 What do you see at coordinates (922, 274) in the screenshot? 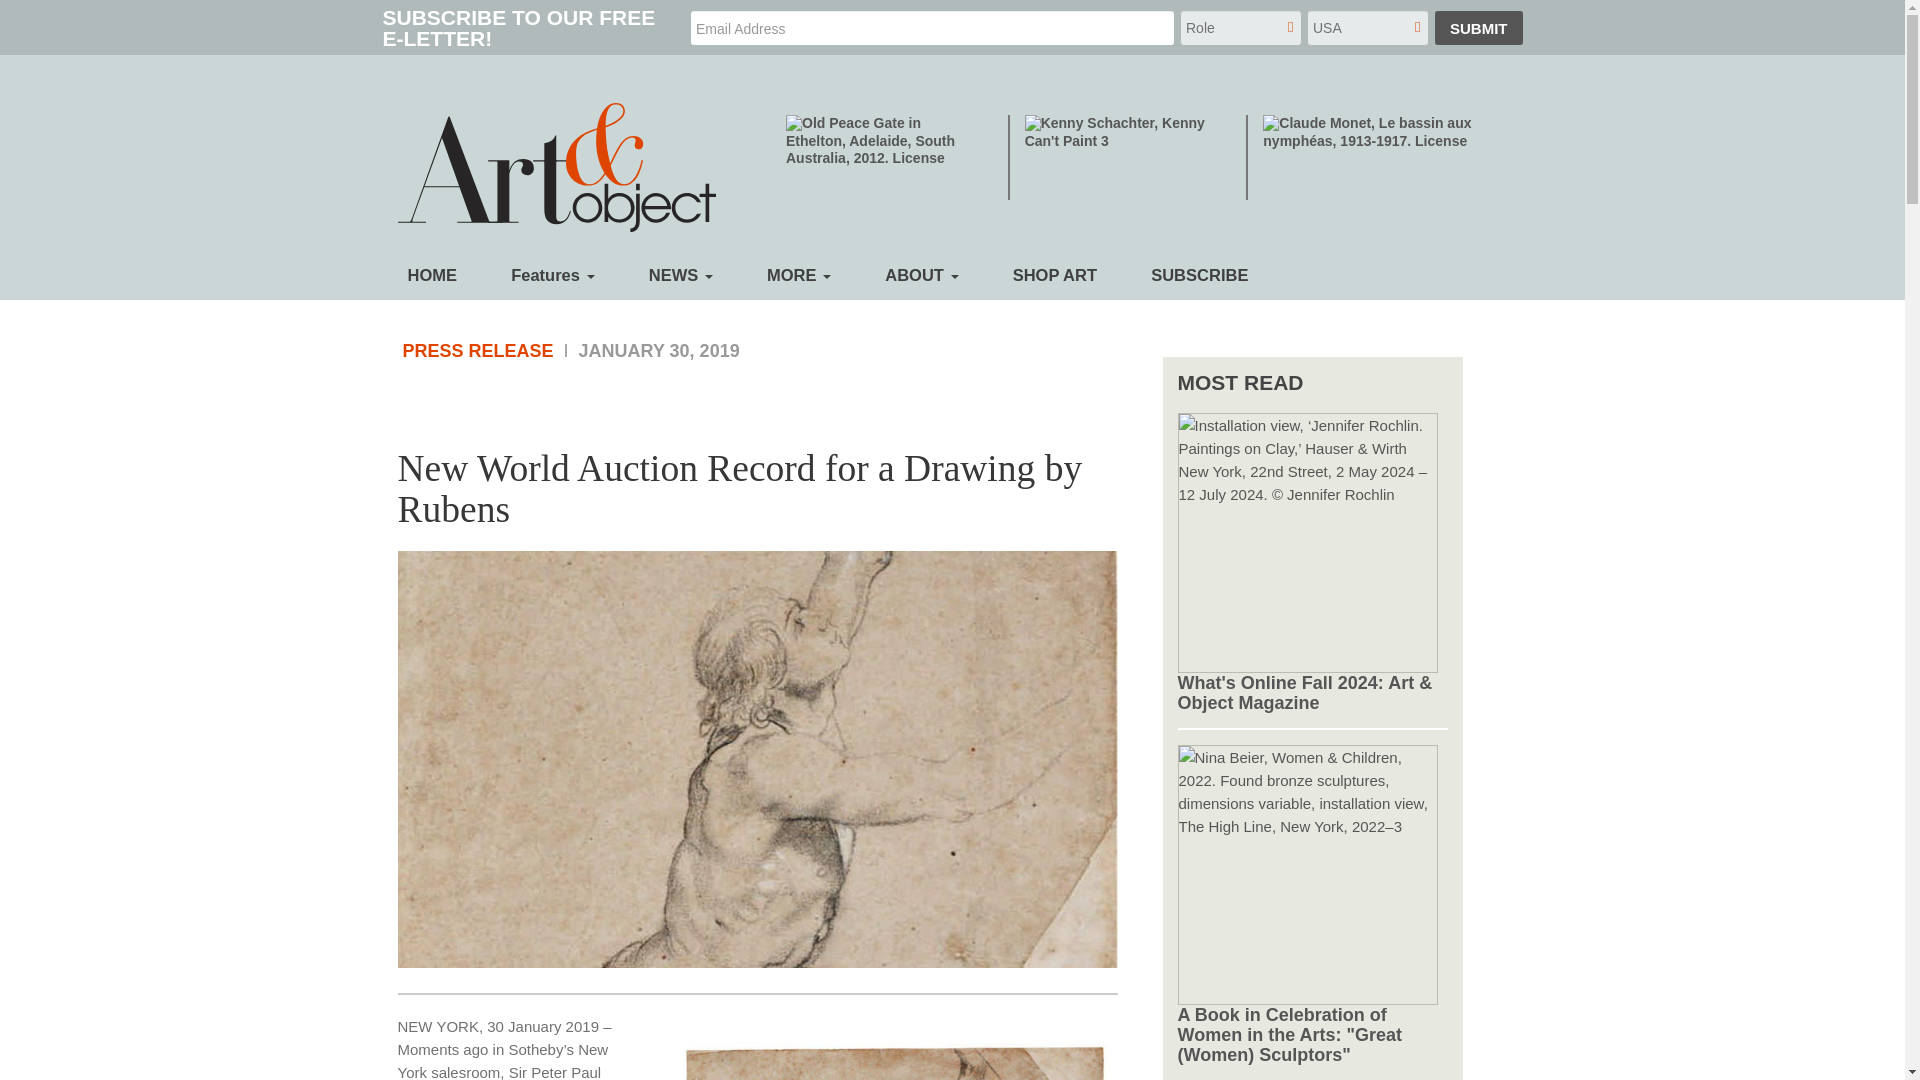
I see `ABOUT` at bounding box center [922, 274].